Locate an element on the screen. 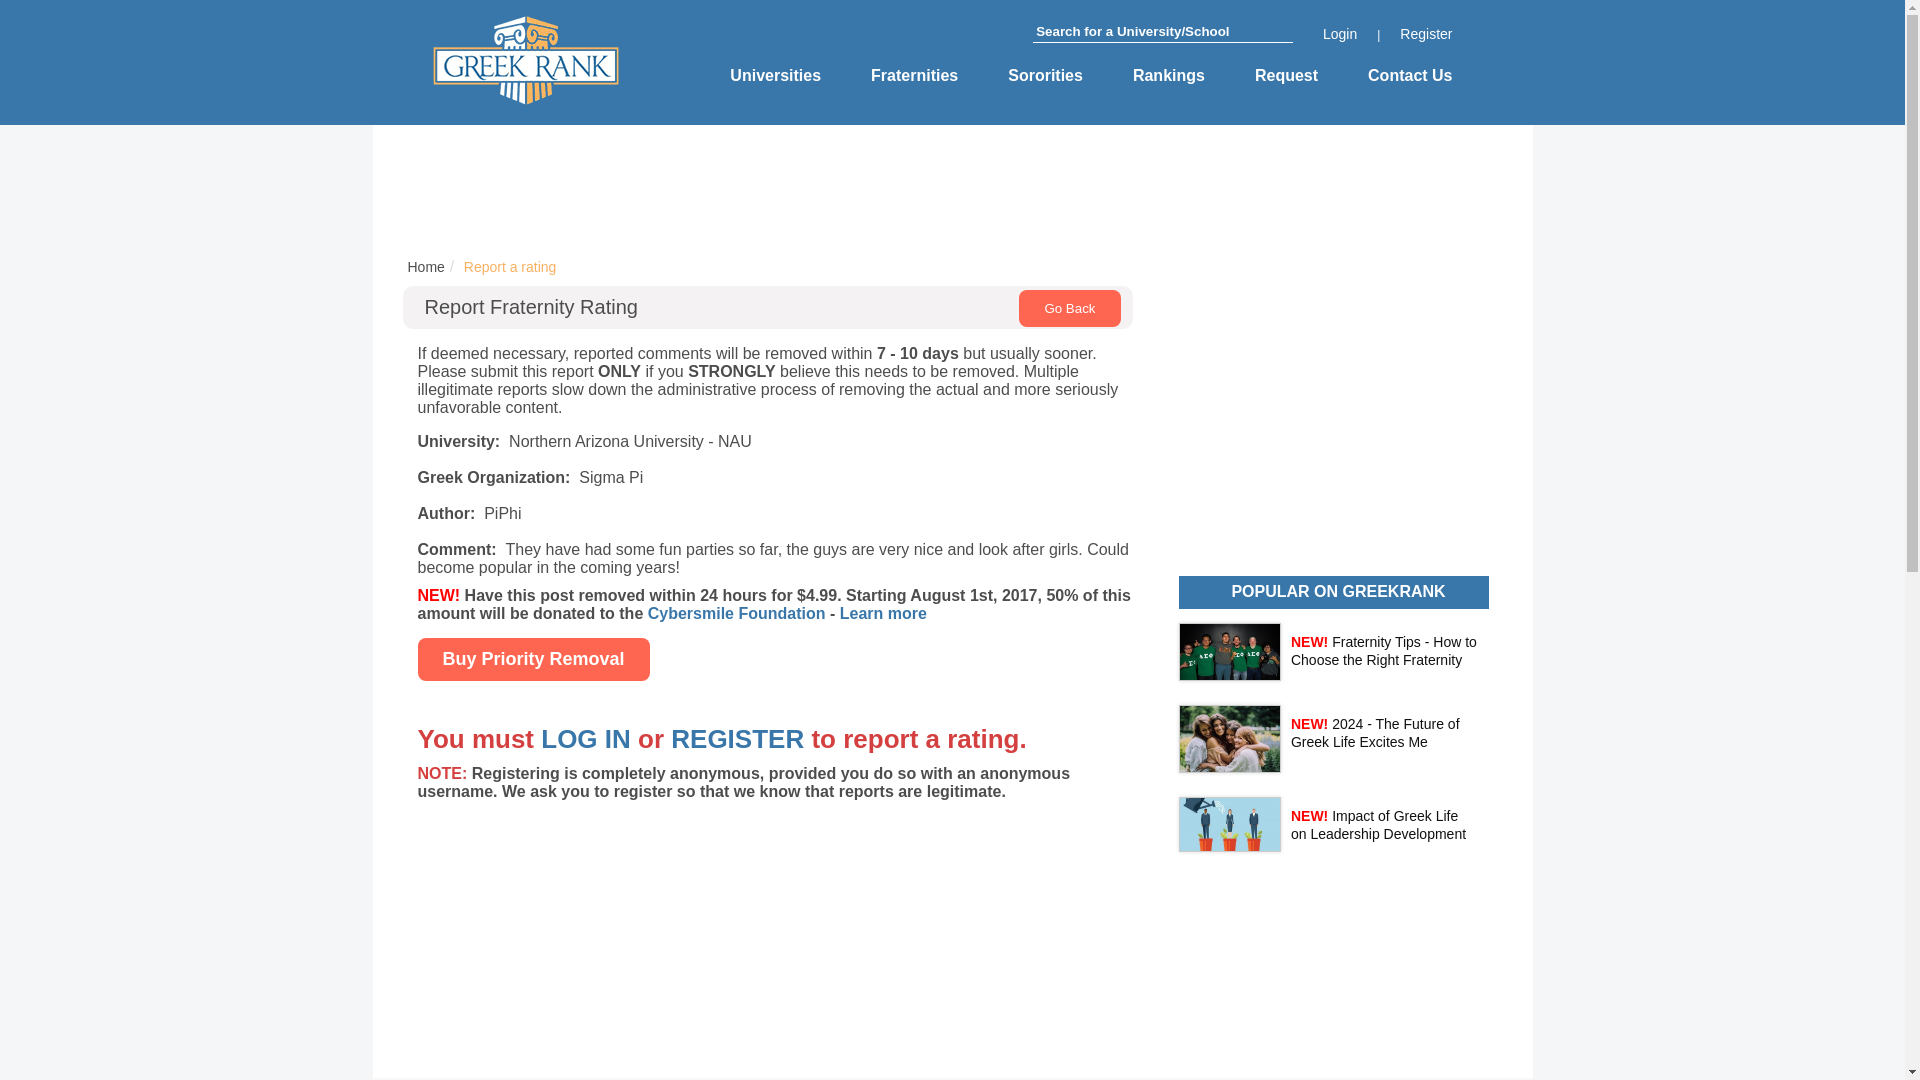 The height and width of the screenshot is (1080, 1920). Impact of Greek Life on Leadership Development is located at coordinates (1378, 824).